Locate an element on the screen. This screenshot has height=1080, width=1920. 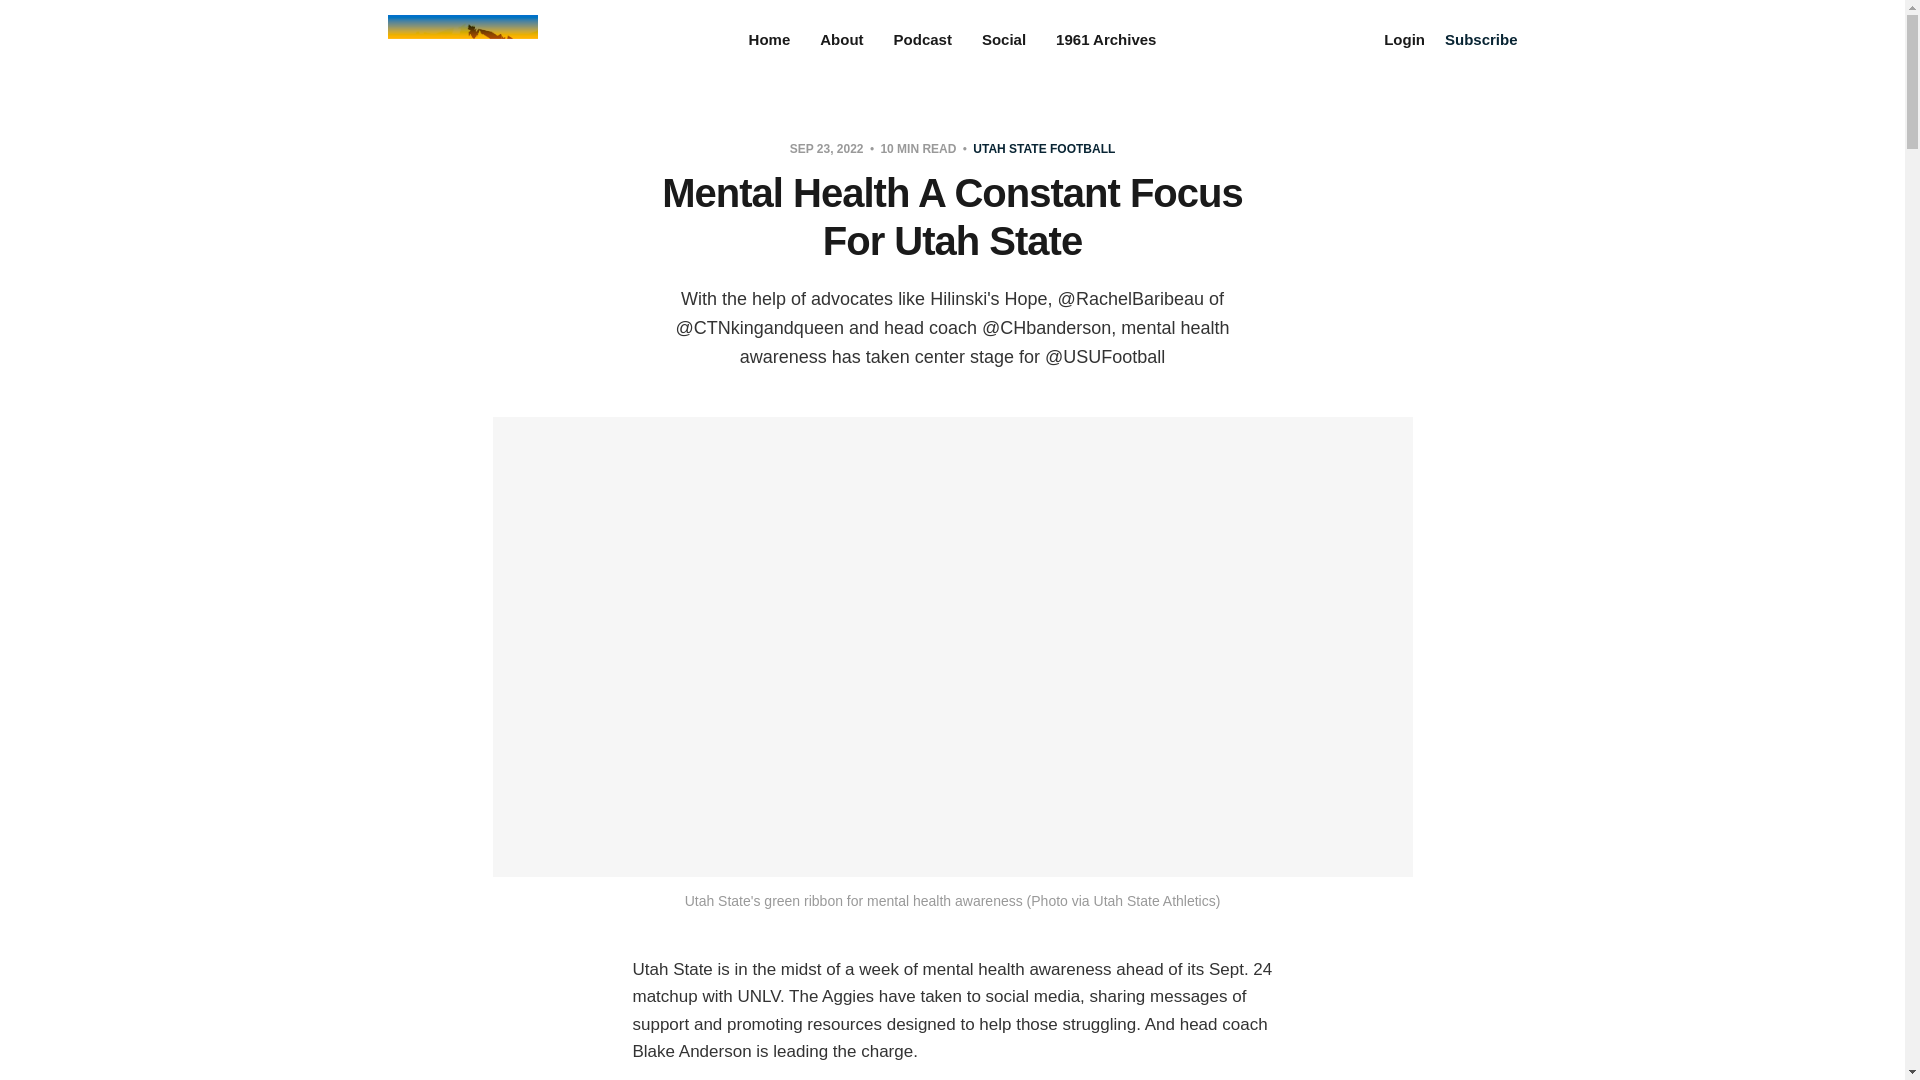
Subscribe is located at coordinates (1482, 40).